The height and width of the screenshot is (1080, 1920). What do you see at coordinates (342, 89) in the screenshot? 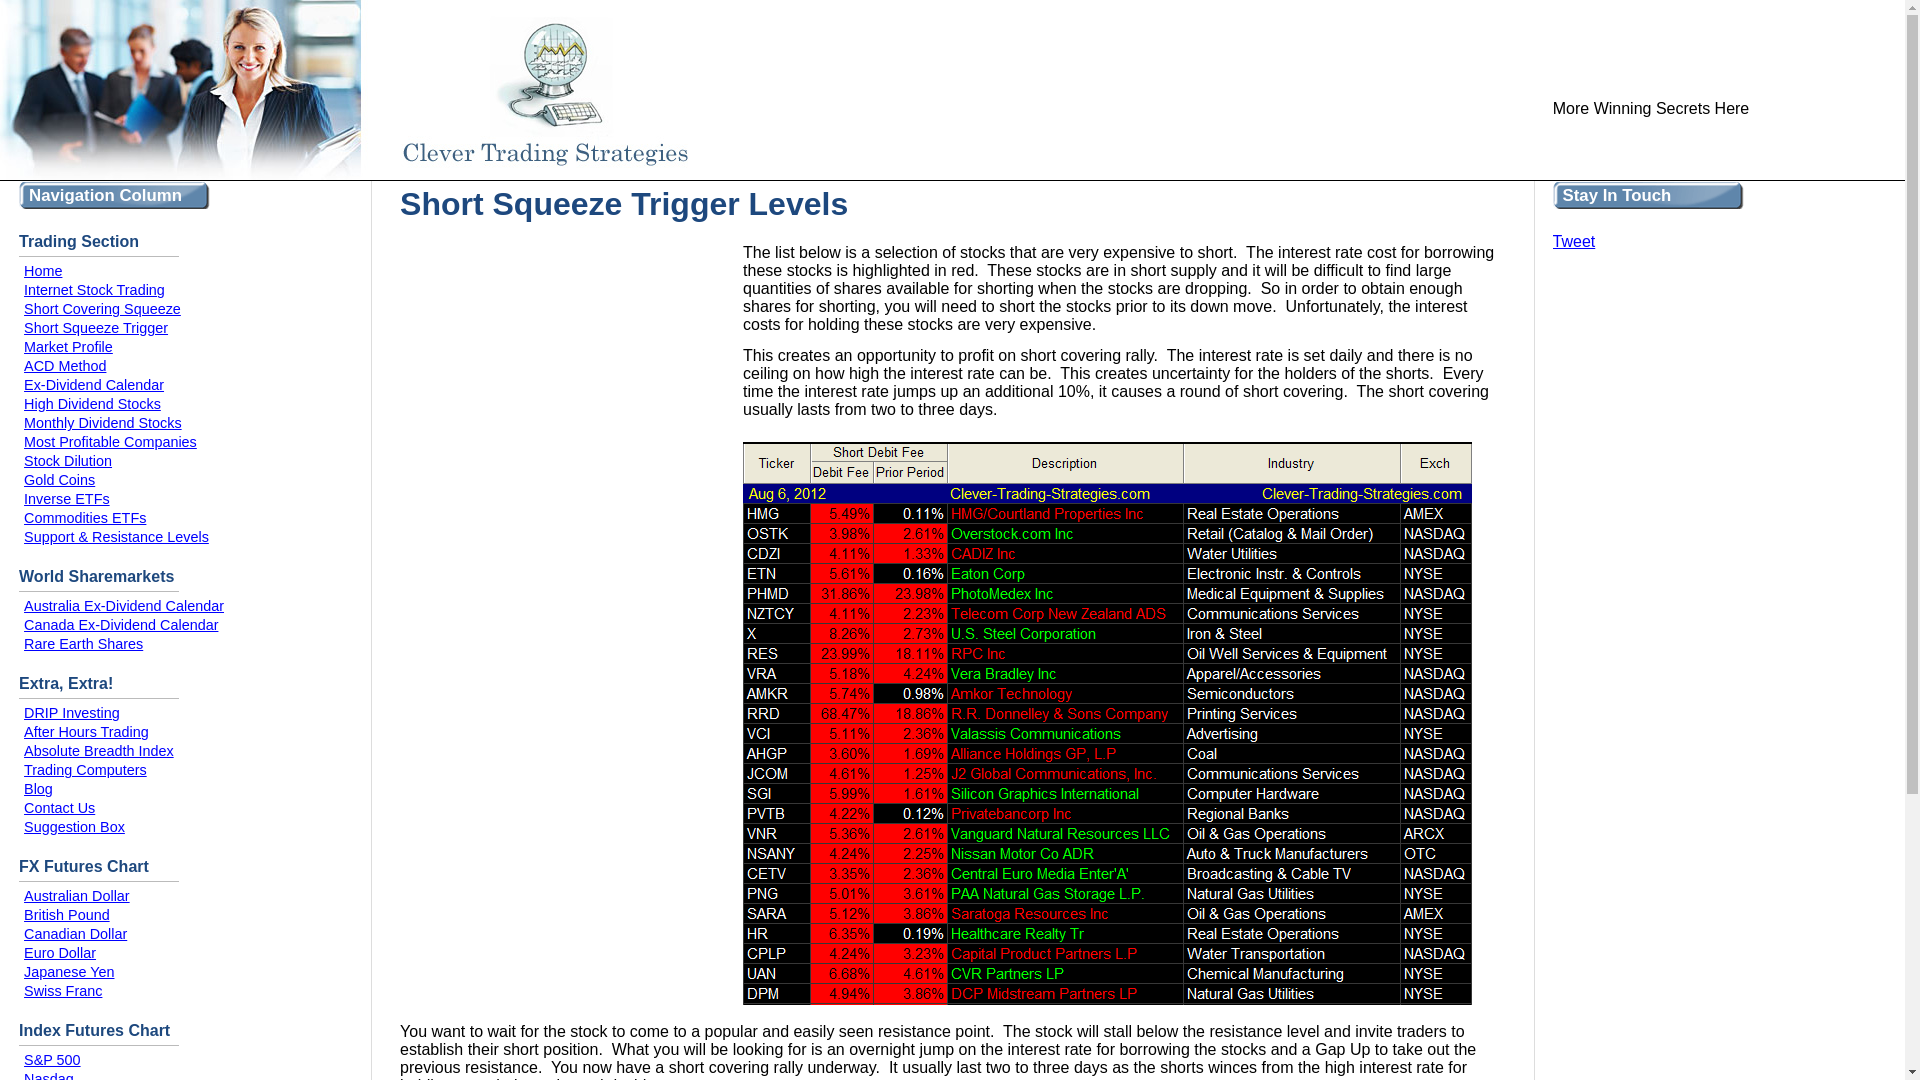
I see `Clever Trading Strategies` at bounding box center [342, 89].